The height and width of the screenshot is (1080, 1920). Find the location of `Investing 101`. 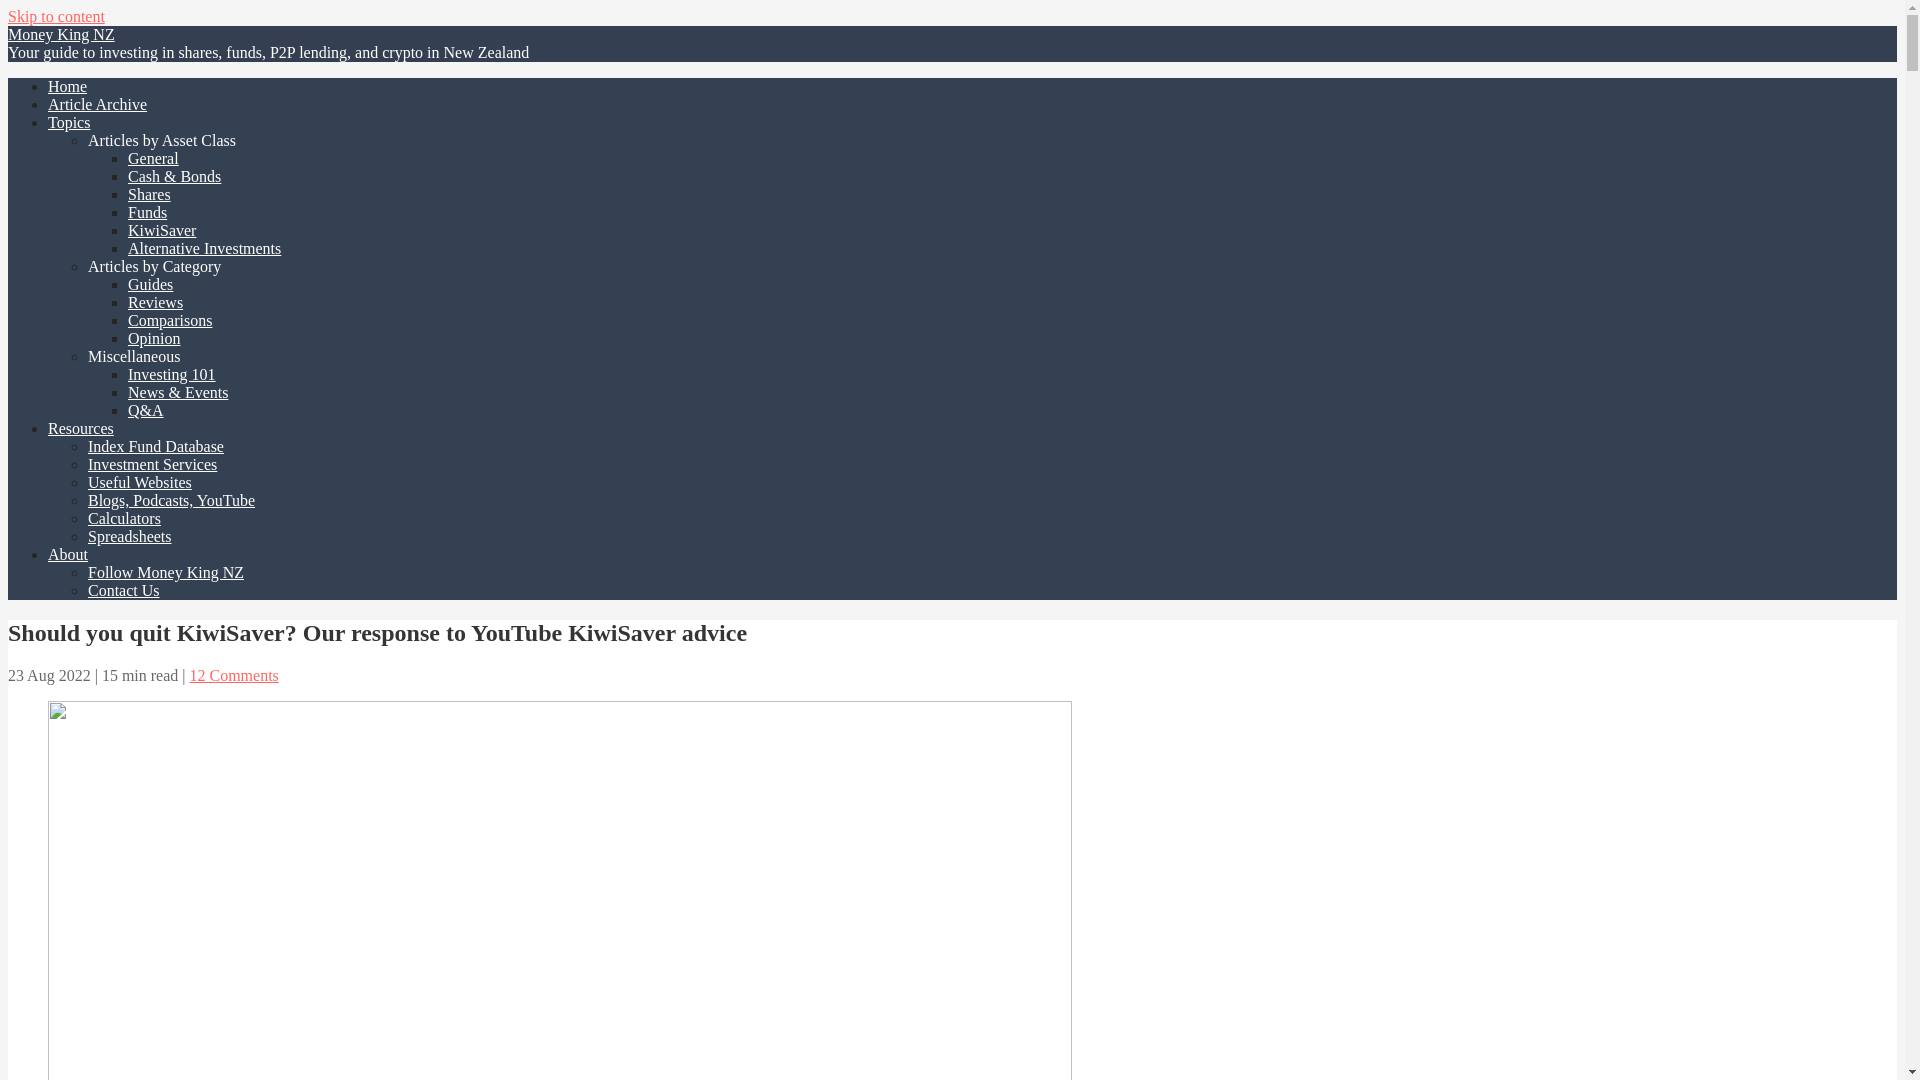

Investing 101 is located at coordinates (172, 374).